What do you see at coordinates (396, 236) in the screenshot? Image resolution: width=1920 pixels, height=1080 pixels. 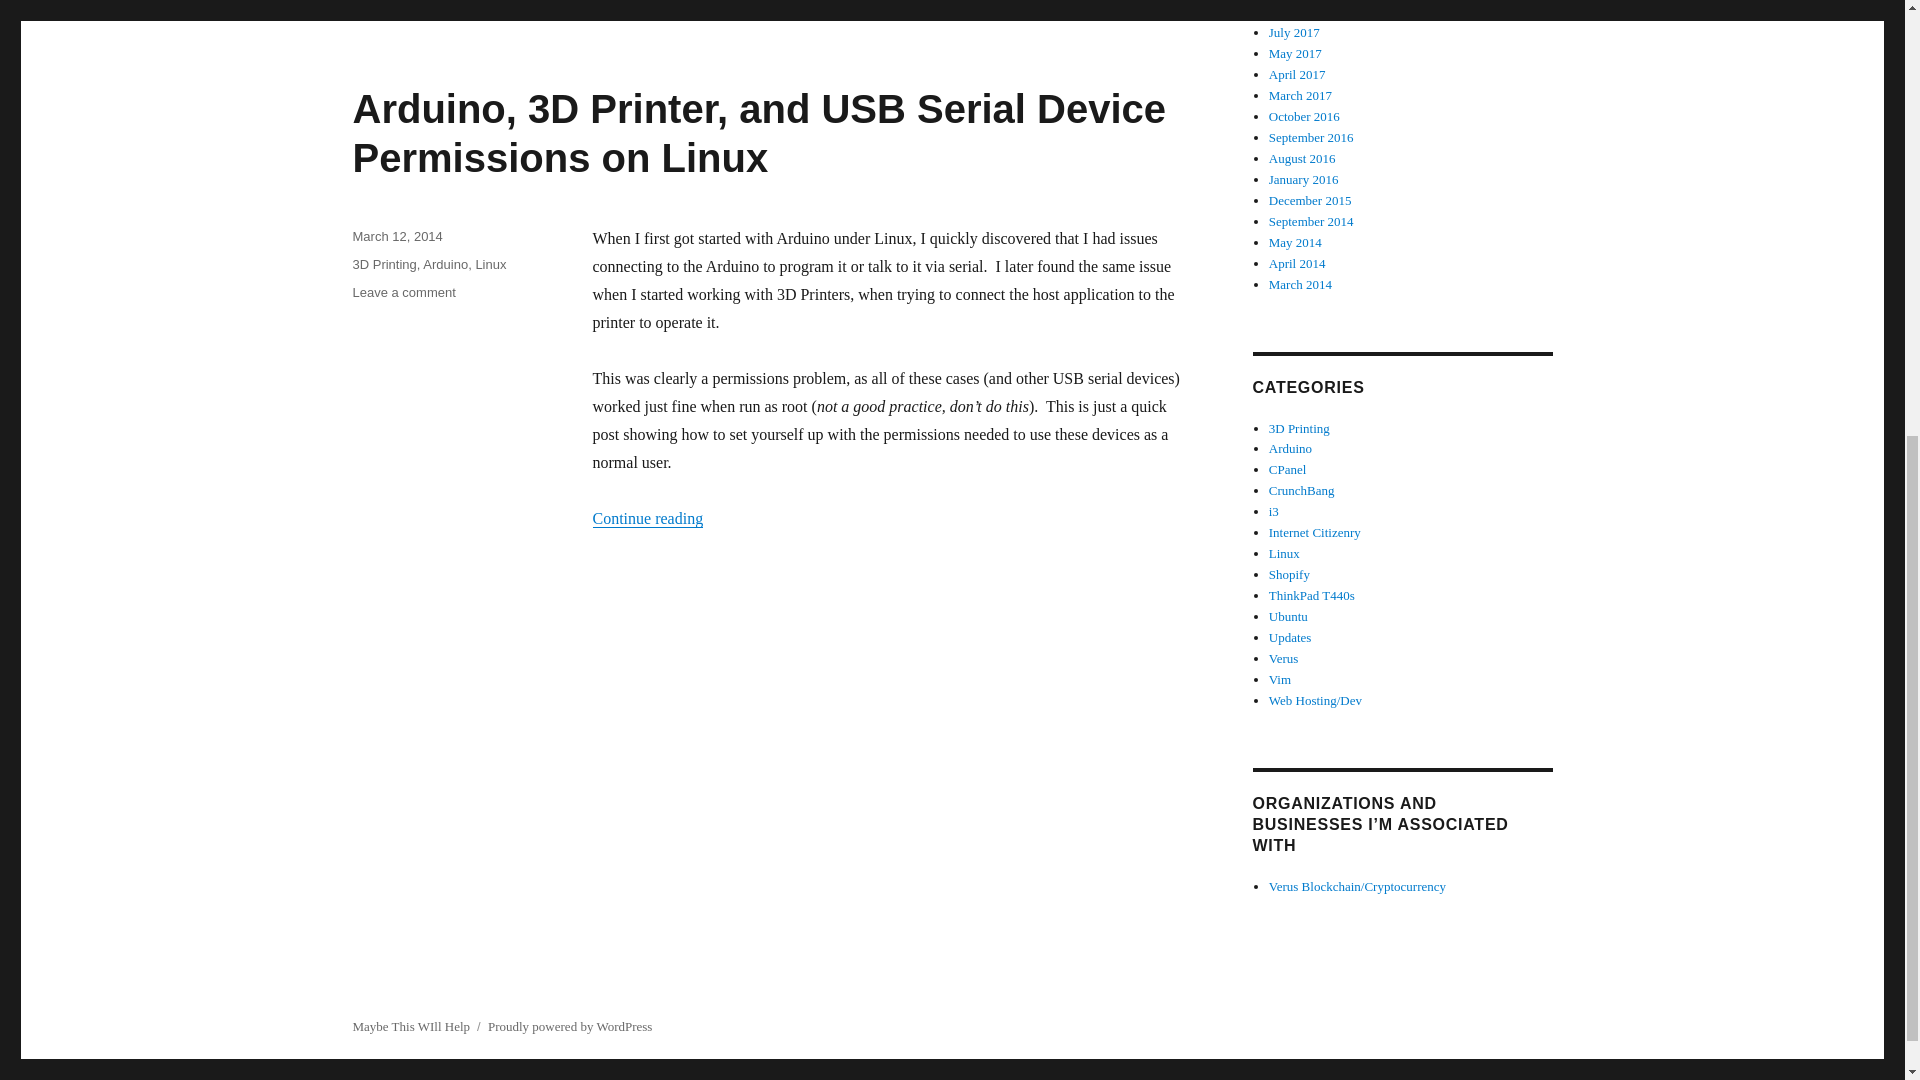 I see `March 12, 2014` at bounding box center [396, 236].